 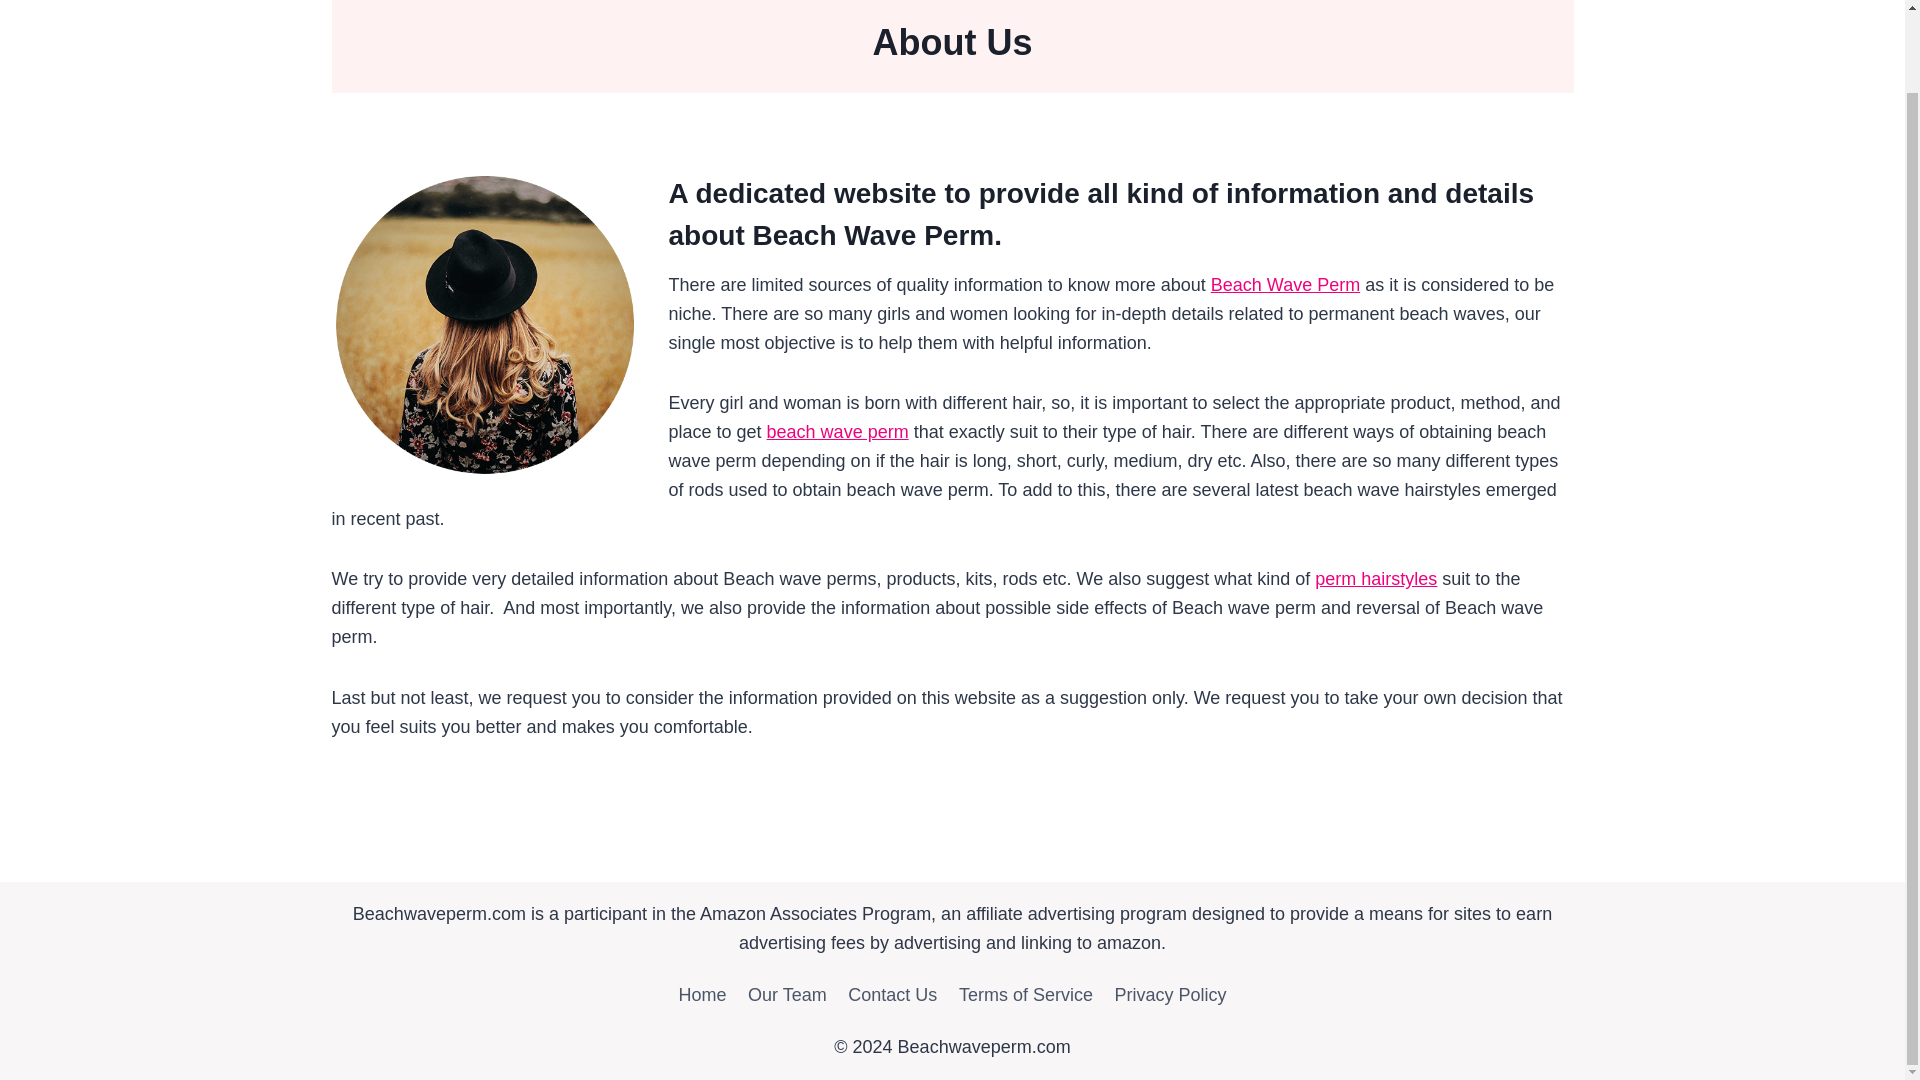 I want to click on Privacy Policy, so click(x=1171, y=996).